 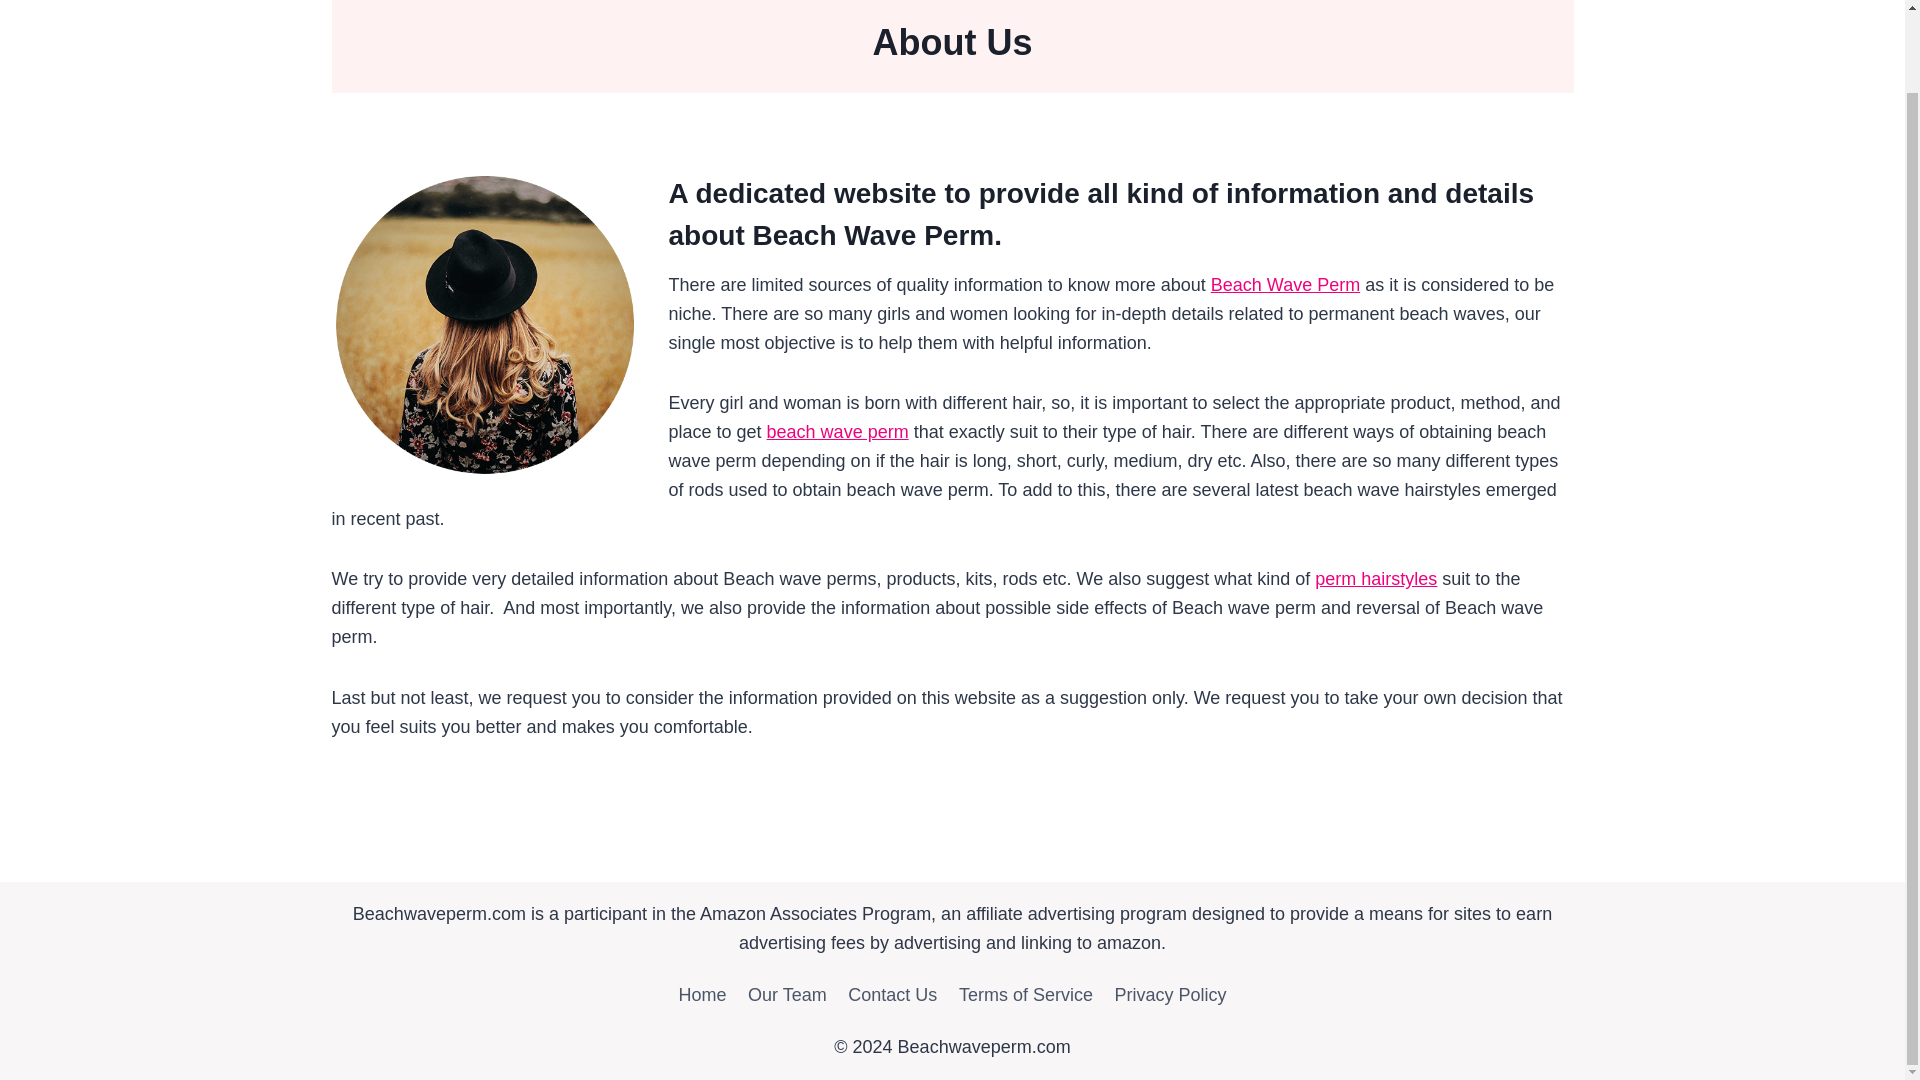 I want to click on Privacy Policy, so click(x=1171, y=996).